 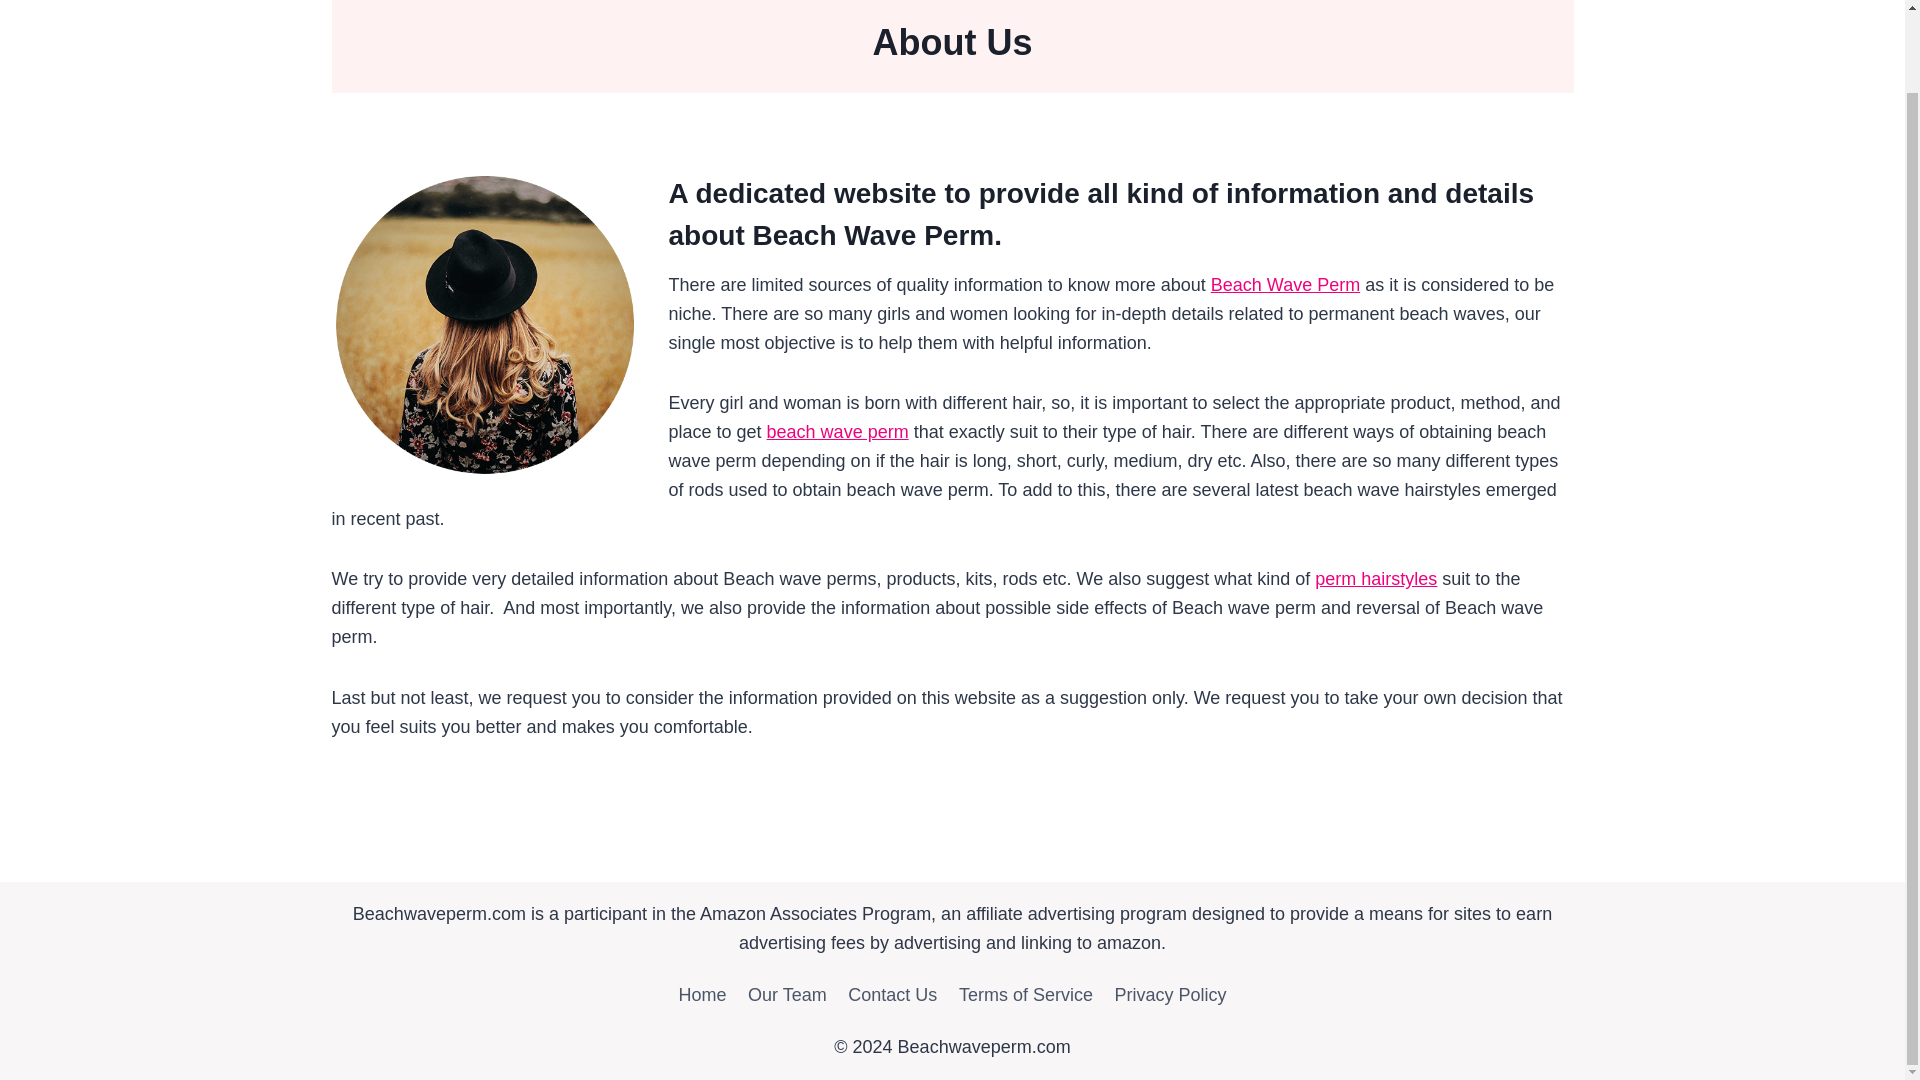 I want to click on Privacy Policy, so click(x=1171, y=996).